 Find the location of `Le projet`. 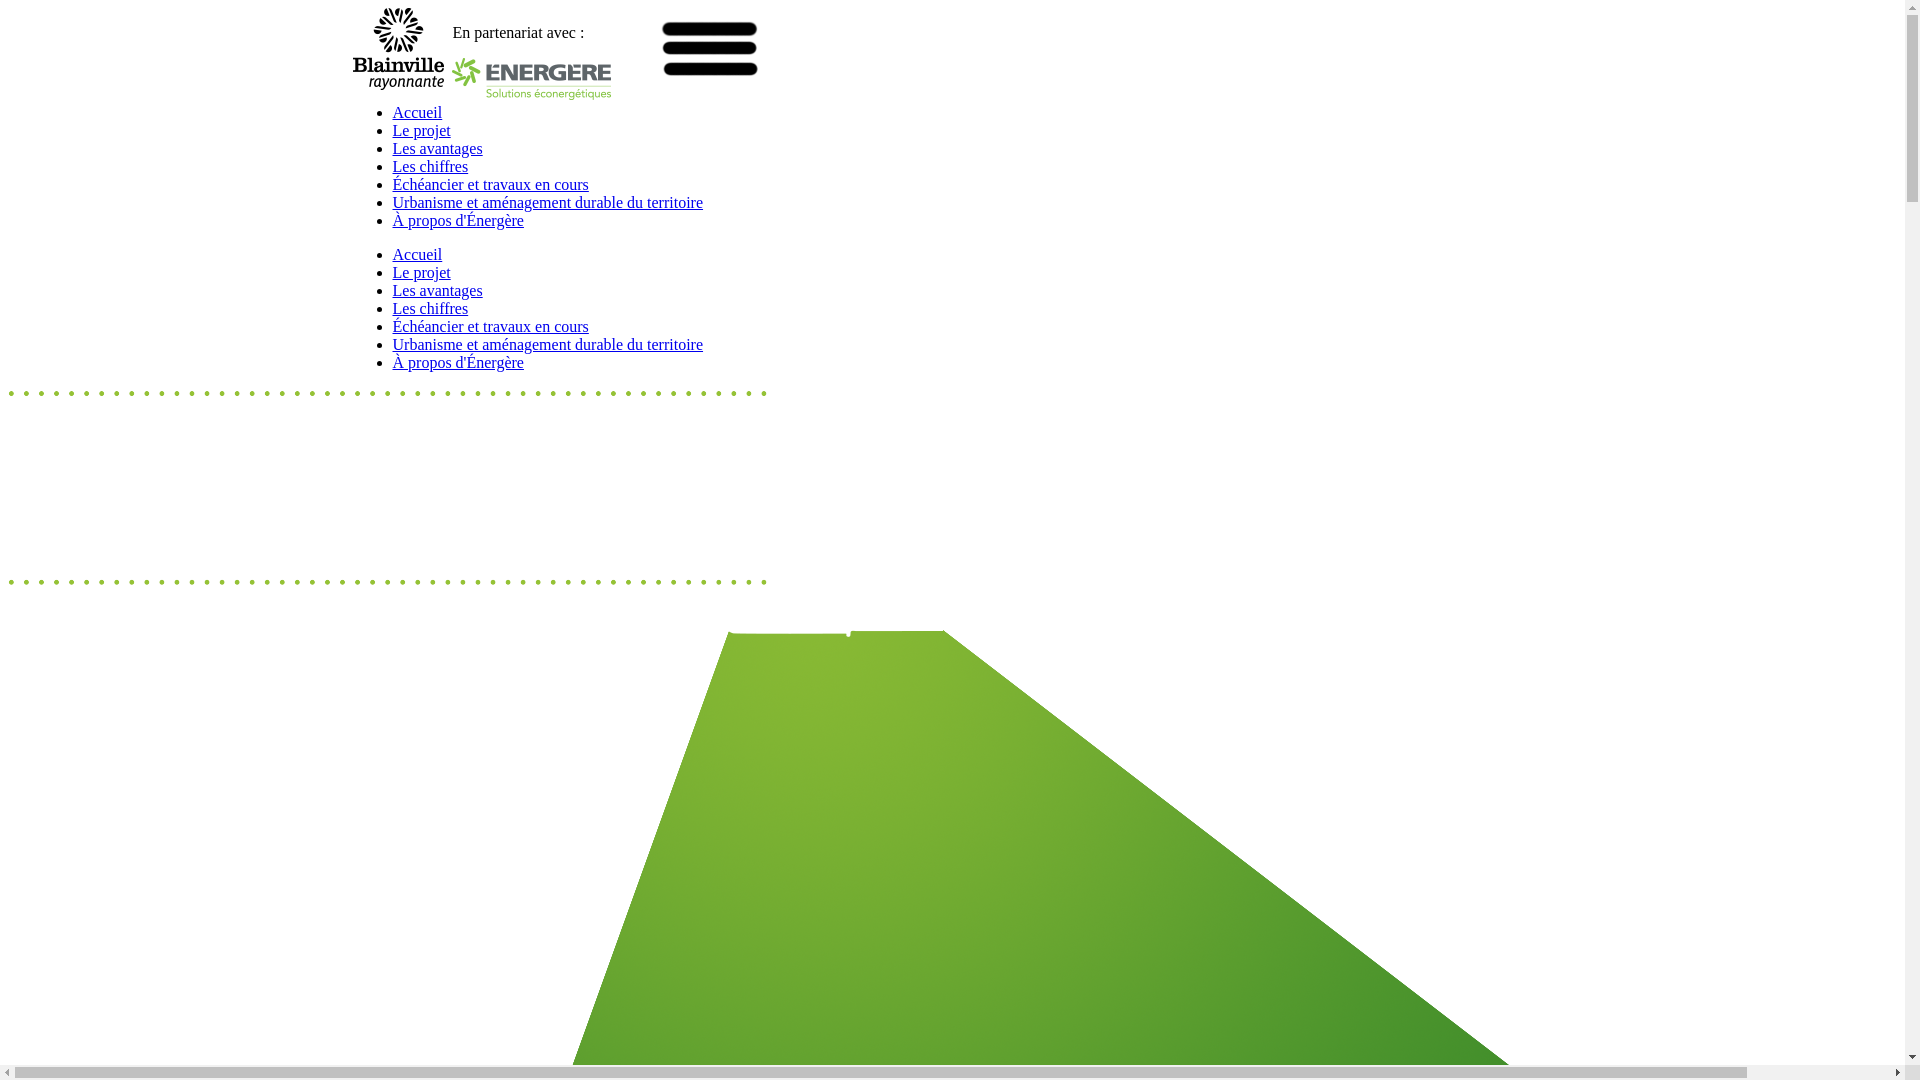

Le projet is located at coordinates (421, 130).